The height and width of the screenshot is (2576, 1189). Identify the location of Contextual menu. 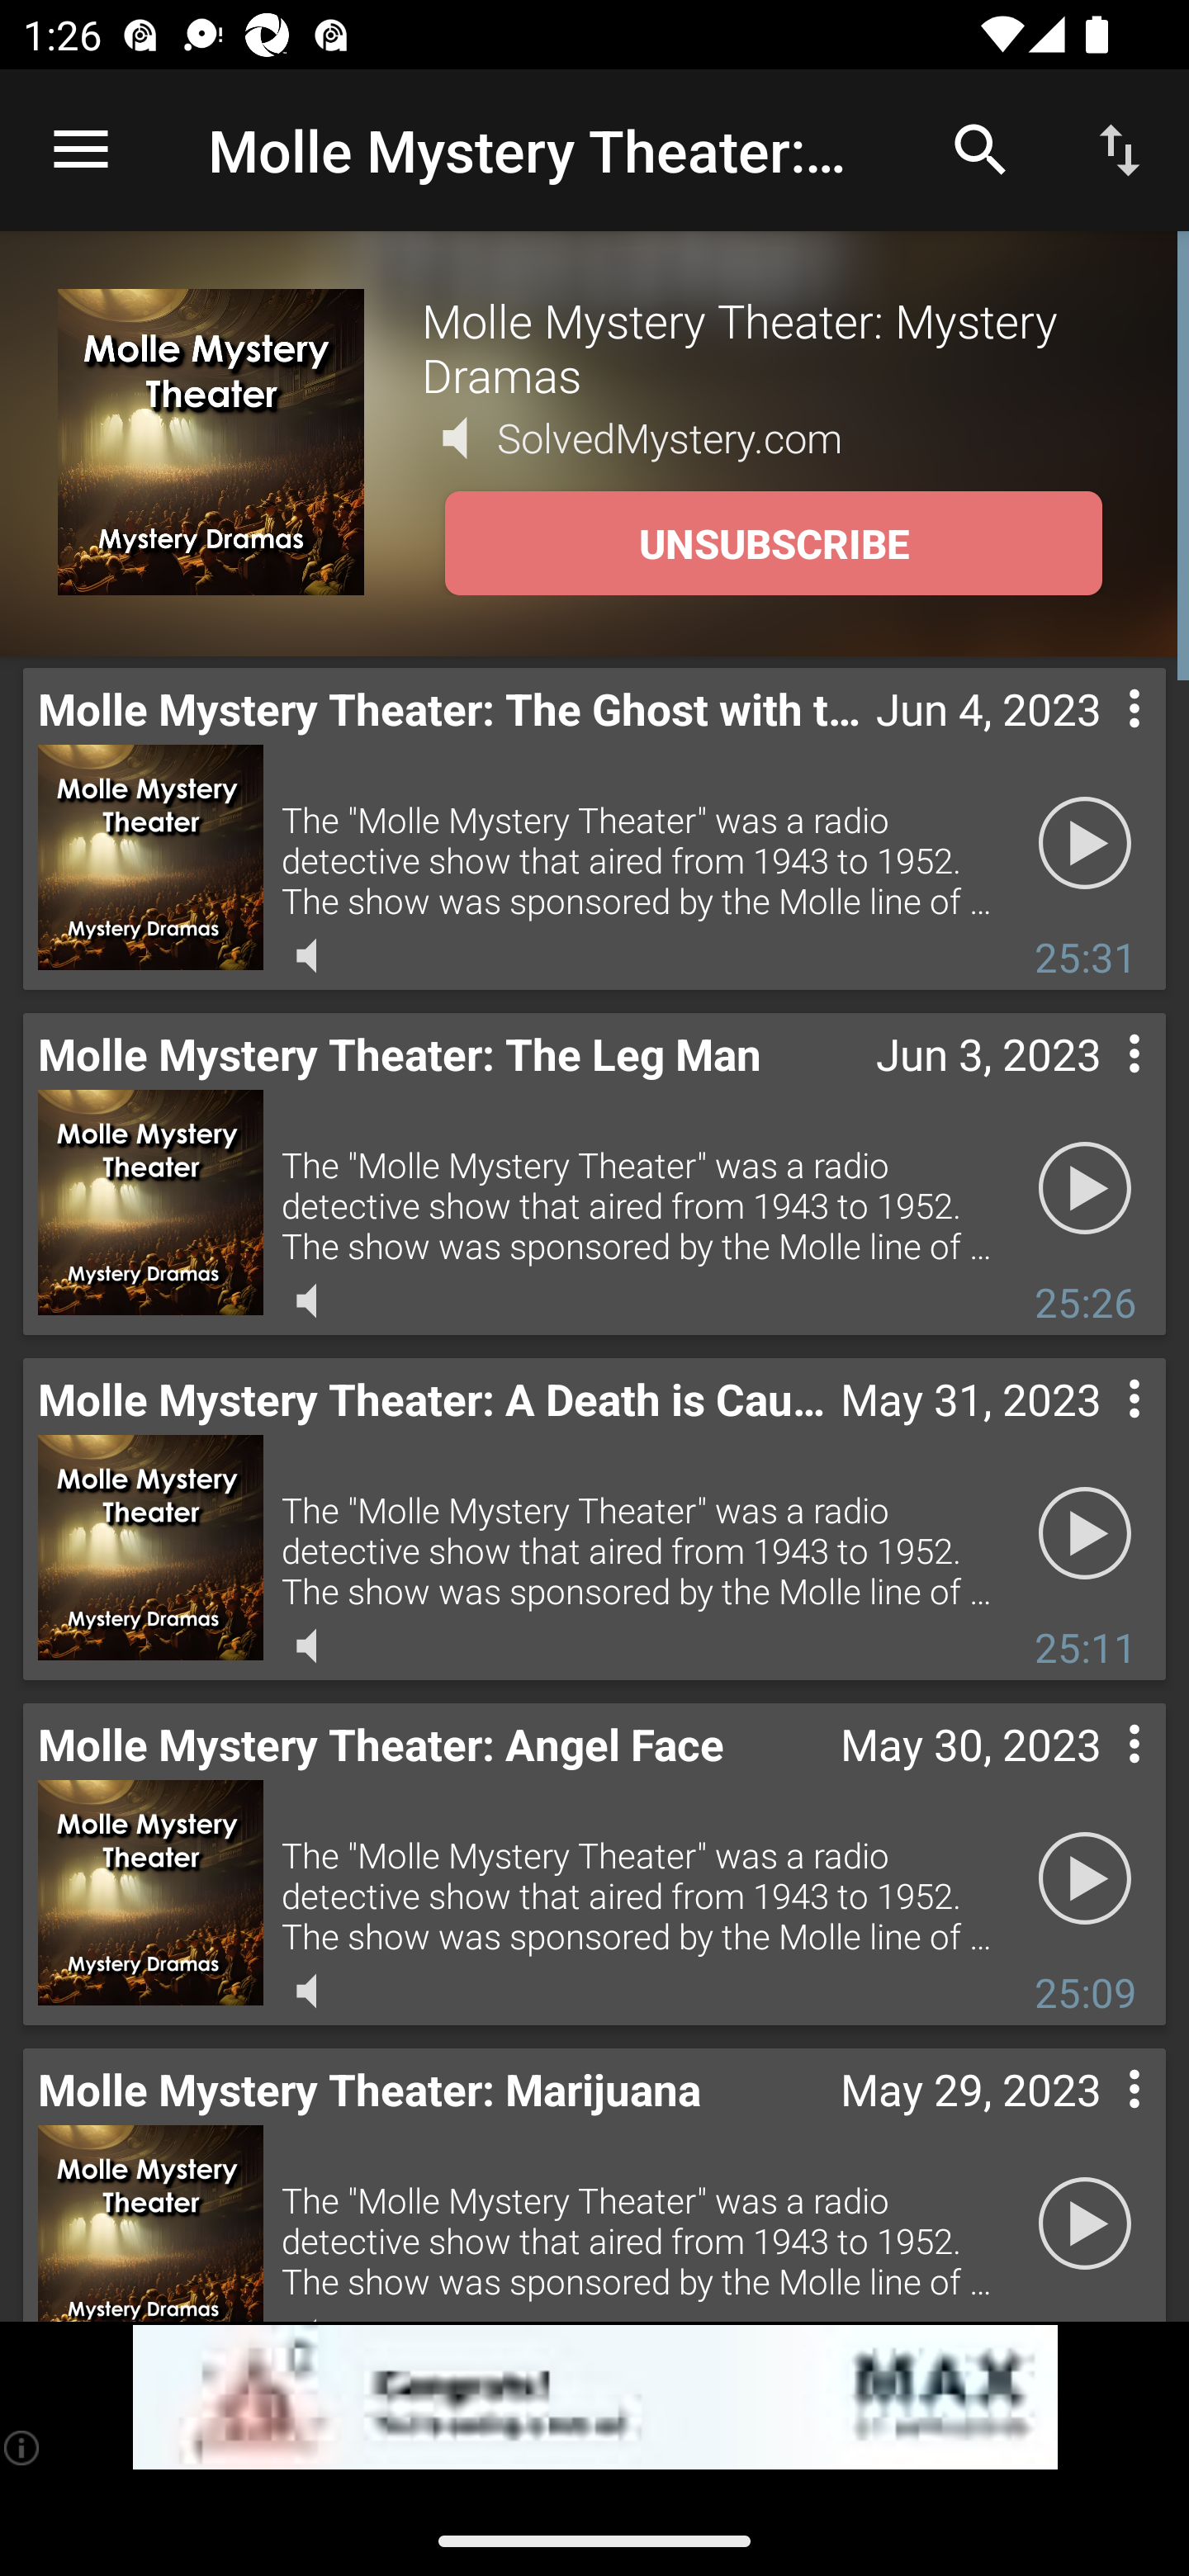
(1098, 1430).